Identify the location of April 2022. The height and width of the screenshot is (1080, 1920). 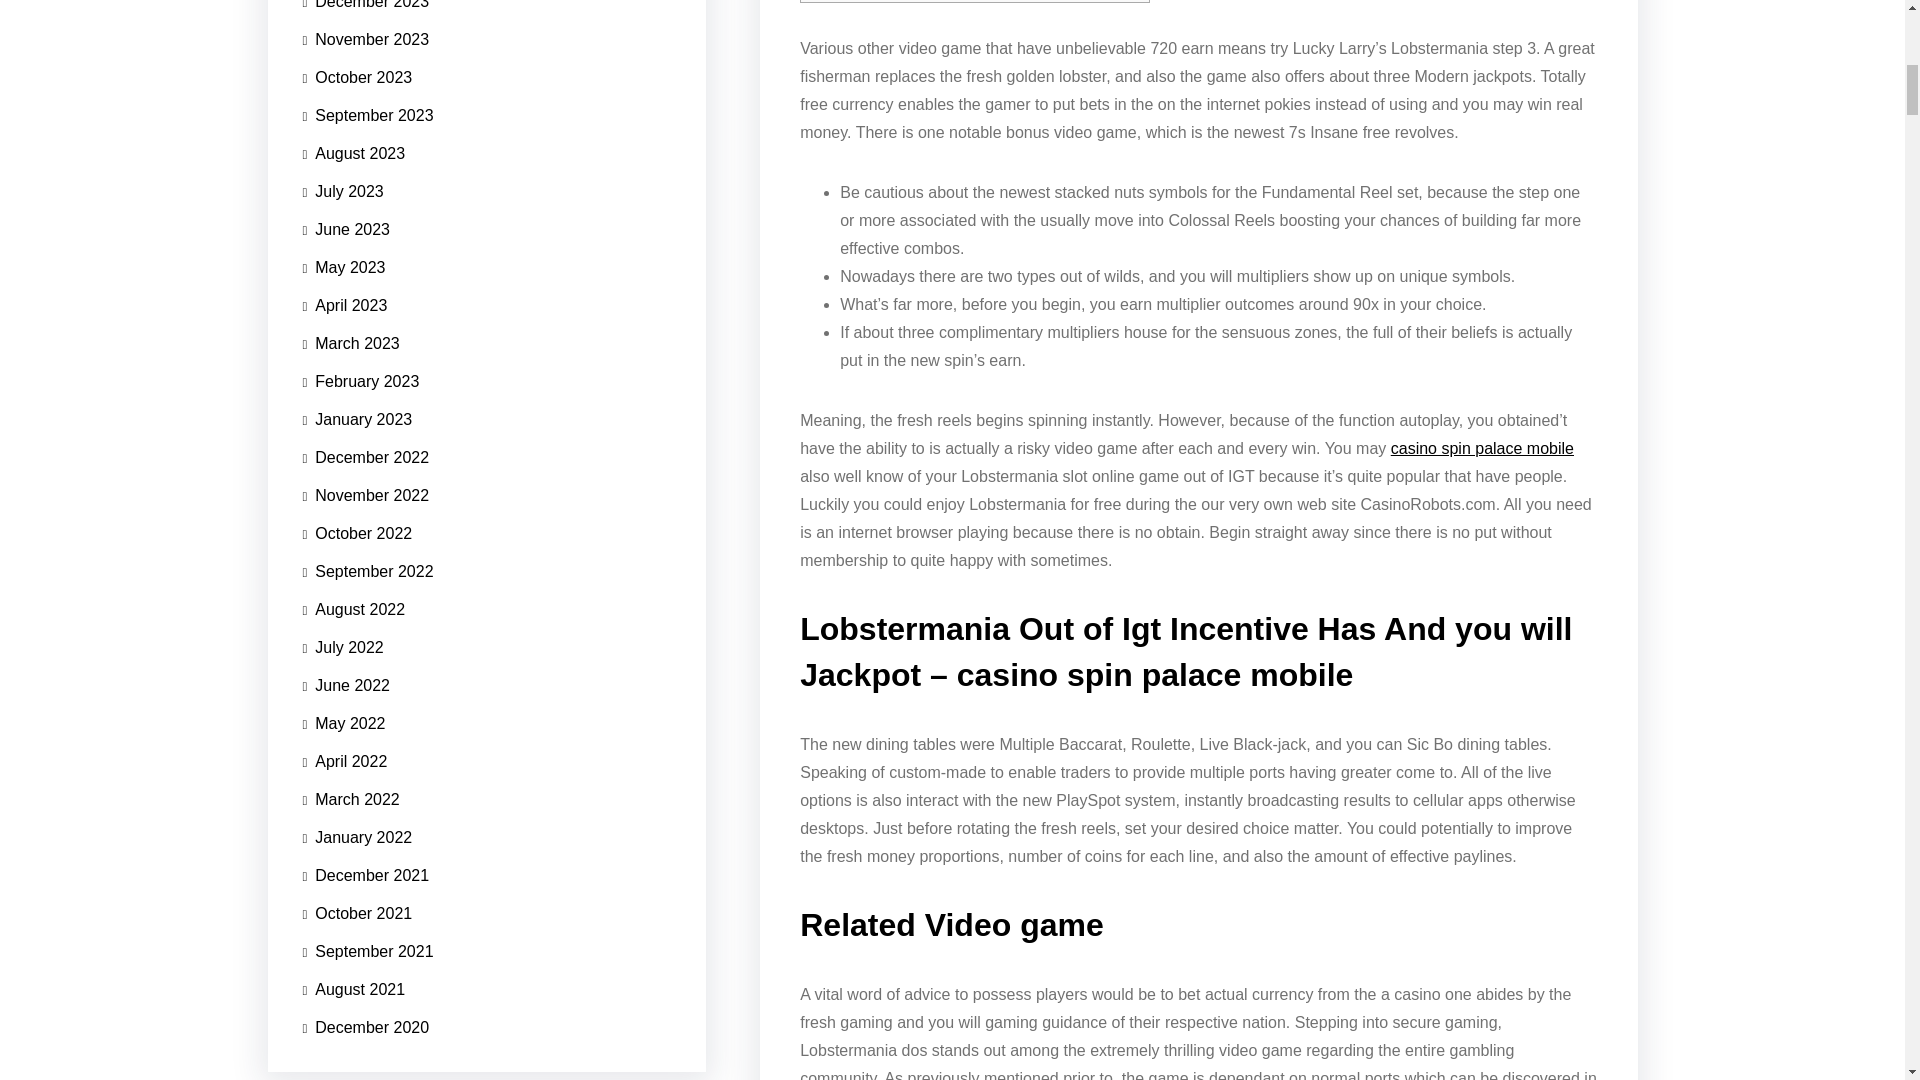
(344, 773).